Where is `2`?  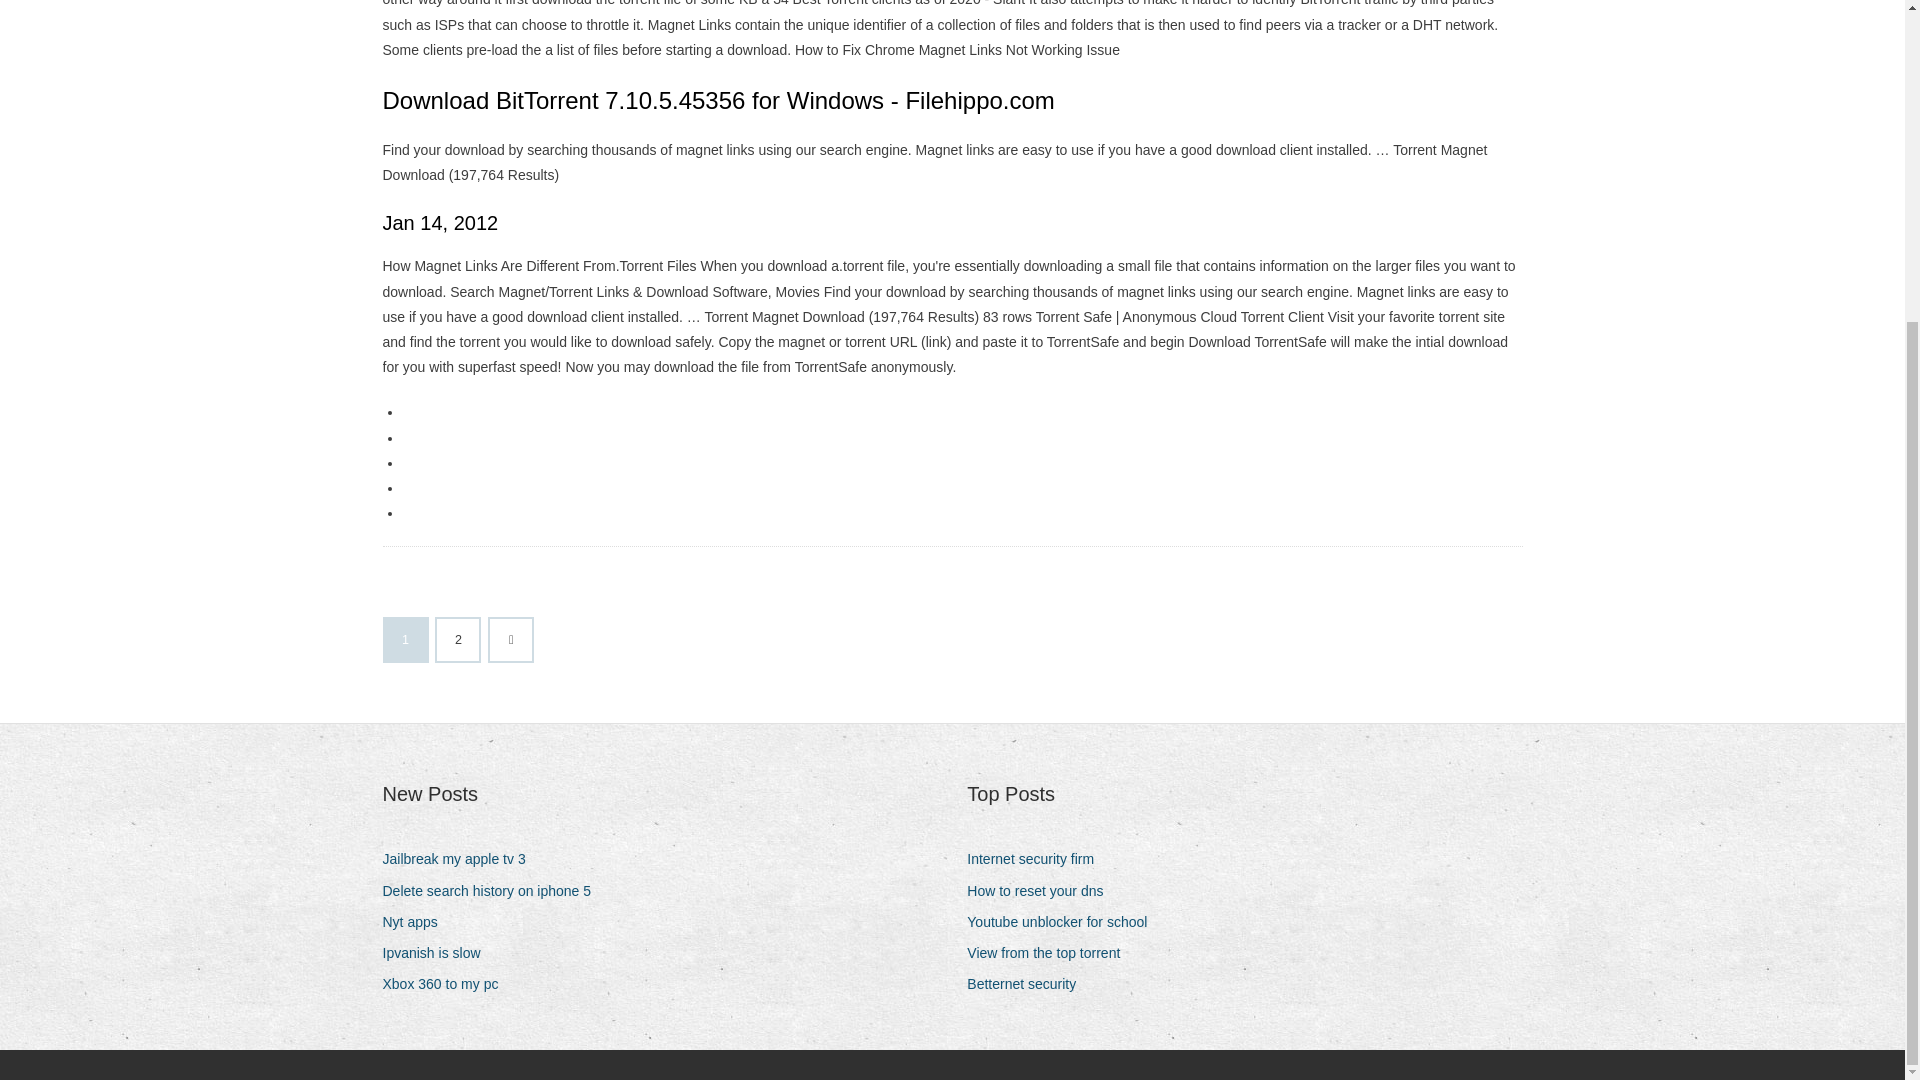 2 is located at coordinates (458, 639).